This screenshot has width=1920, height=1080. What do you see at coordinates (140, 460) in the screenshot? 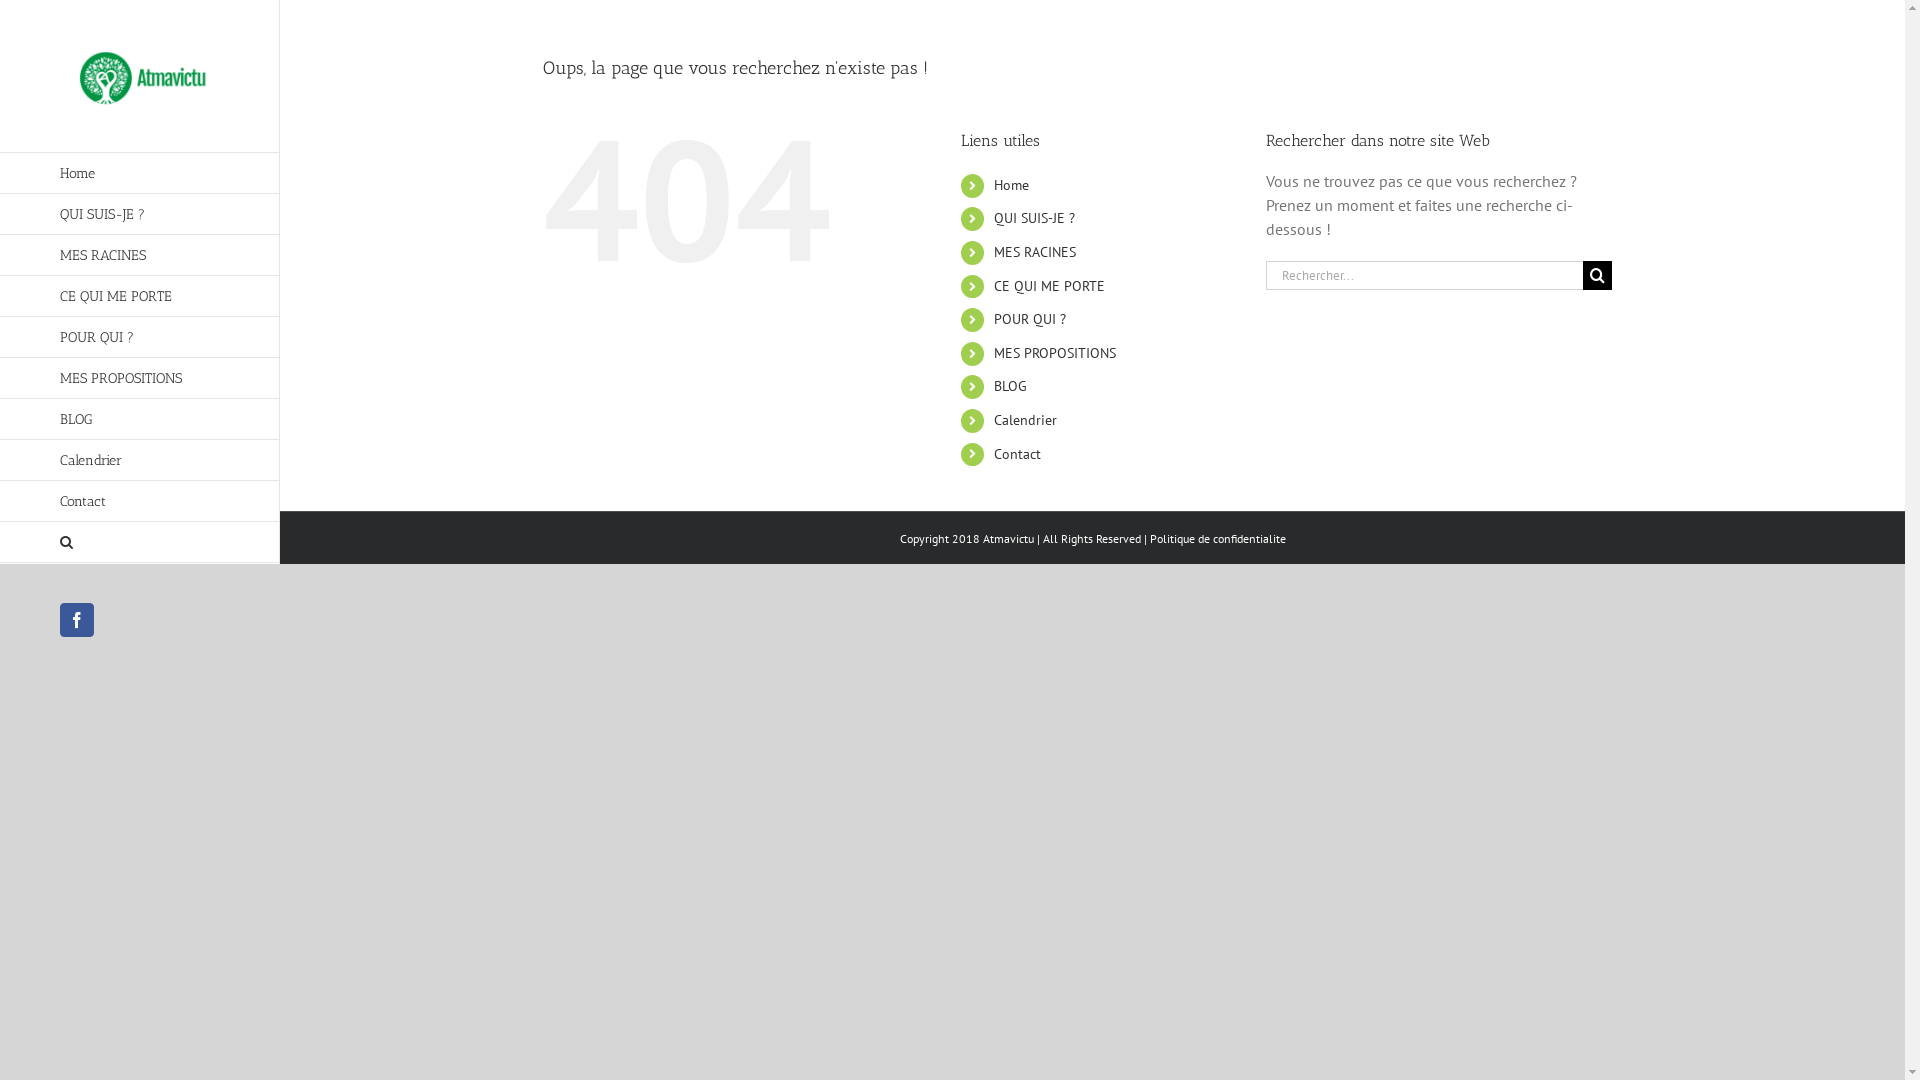
I see `Calendrier` at bounding box center [140, 460].